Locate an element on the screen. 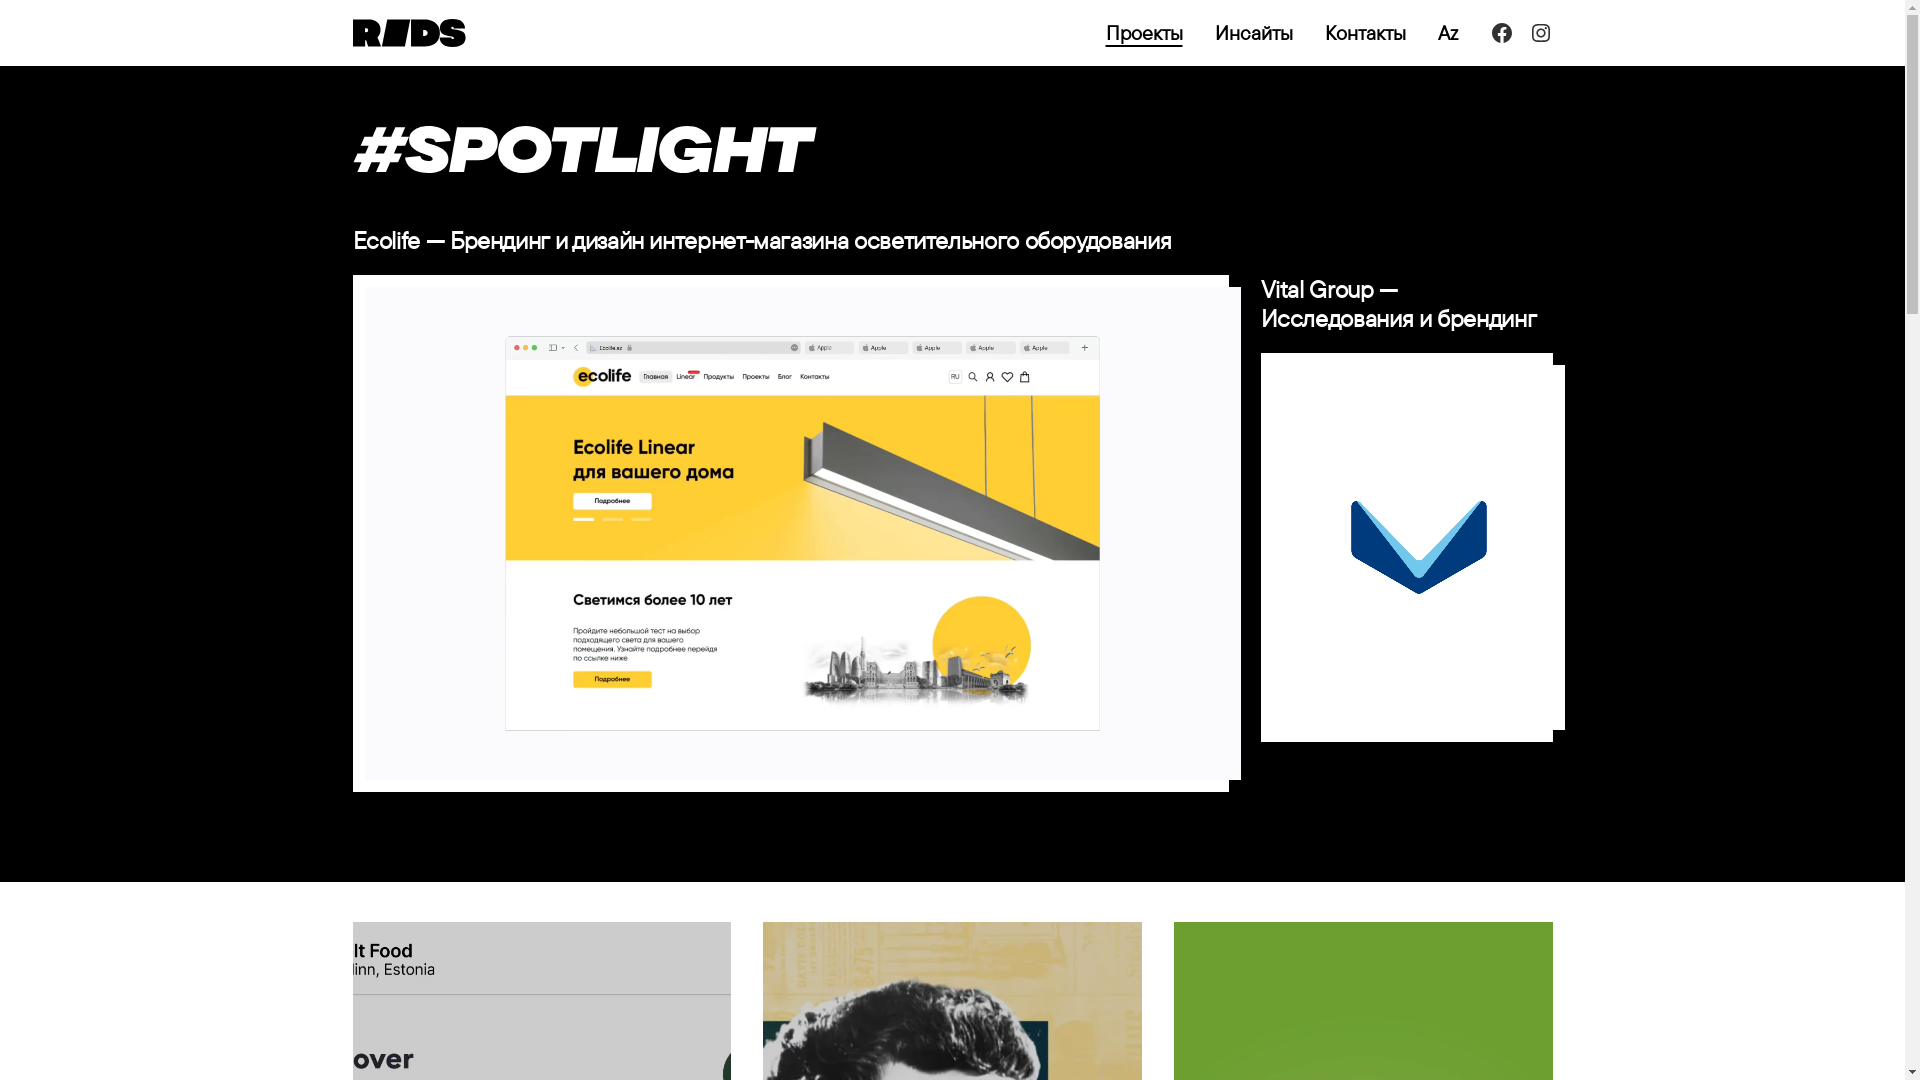 This screenshot has width=1920, height=1080. Az is located at coordinates (1448, 33).